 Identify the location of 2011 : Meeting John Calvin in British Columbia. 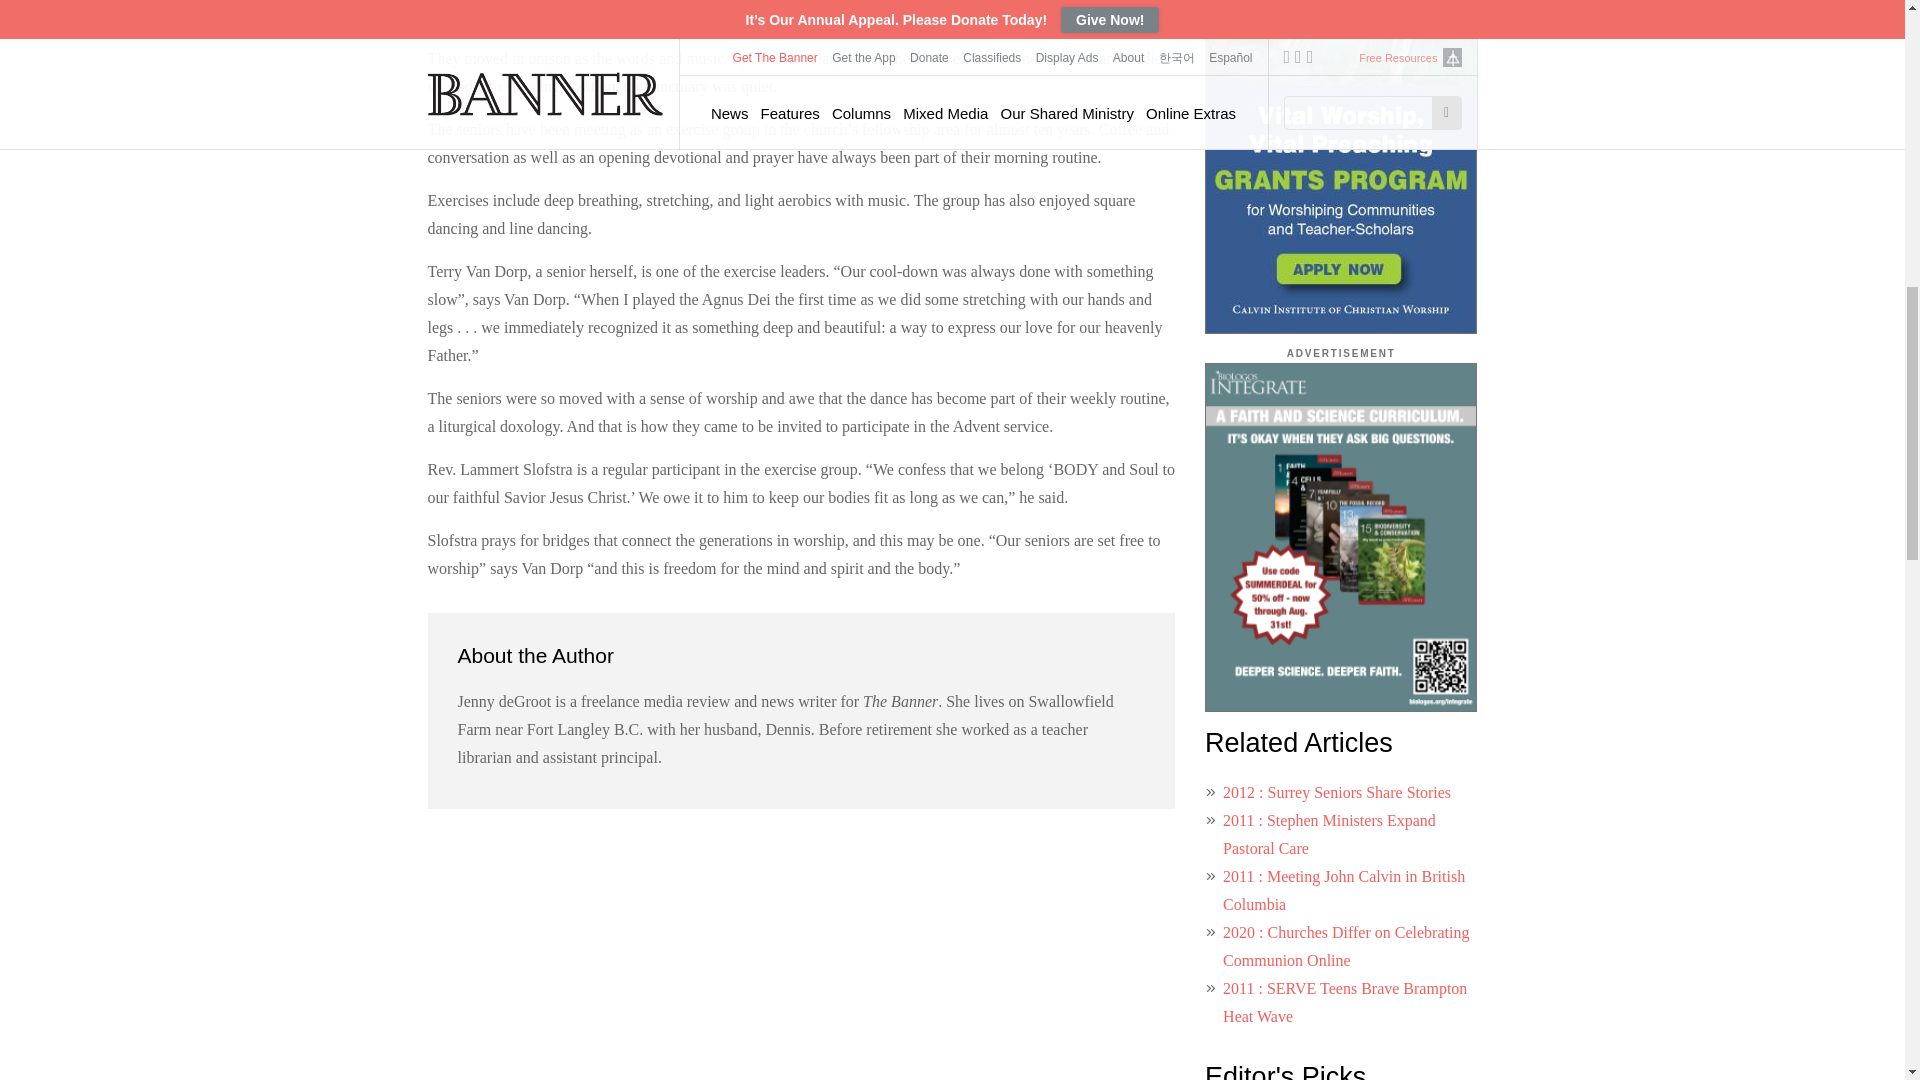
(1344, 890).